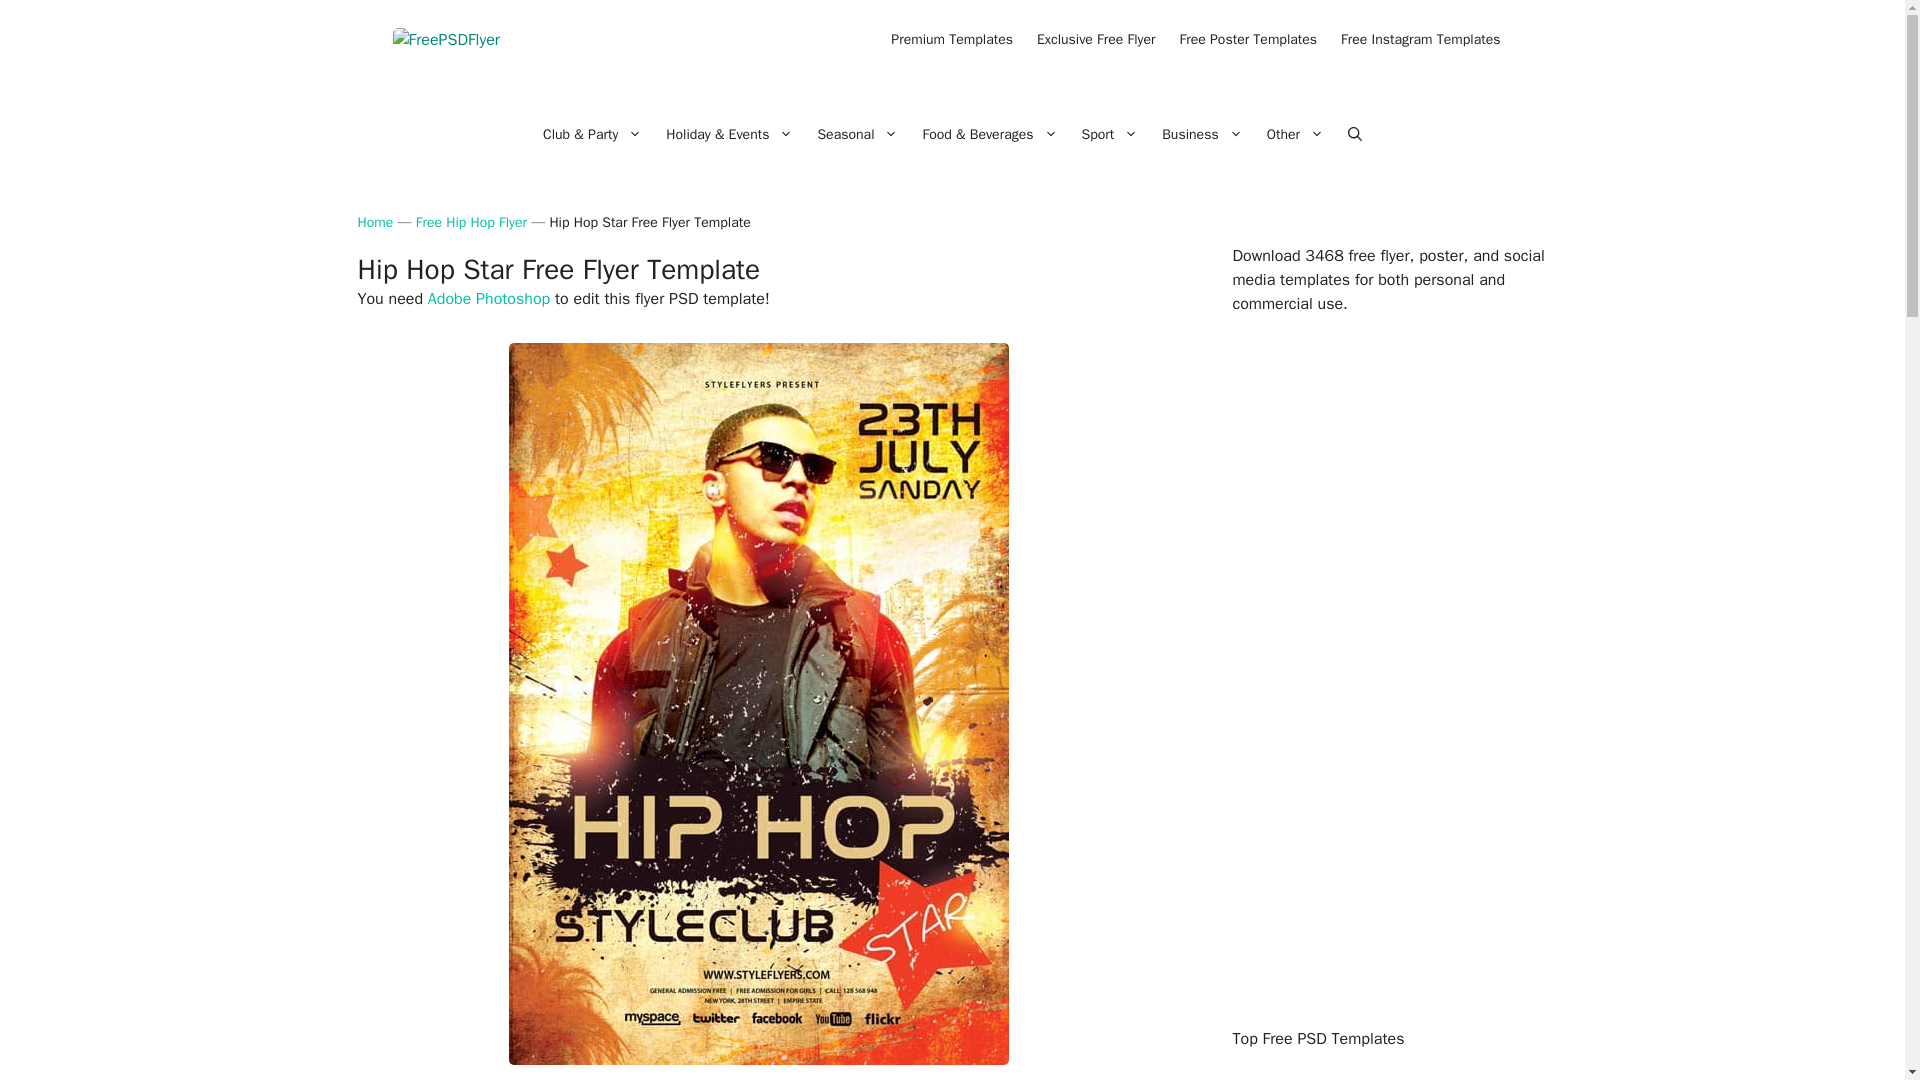  What do you see at coordinates (857, 134) in the screenshot?
I see `Free Seasonal Event Flyer PSD Templates` at bounding box center [857, 134].